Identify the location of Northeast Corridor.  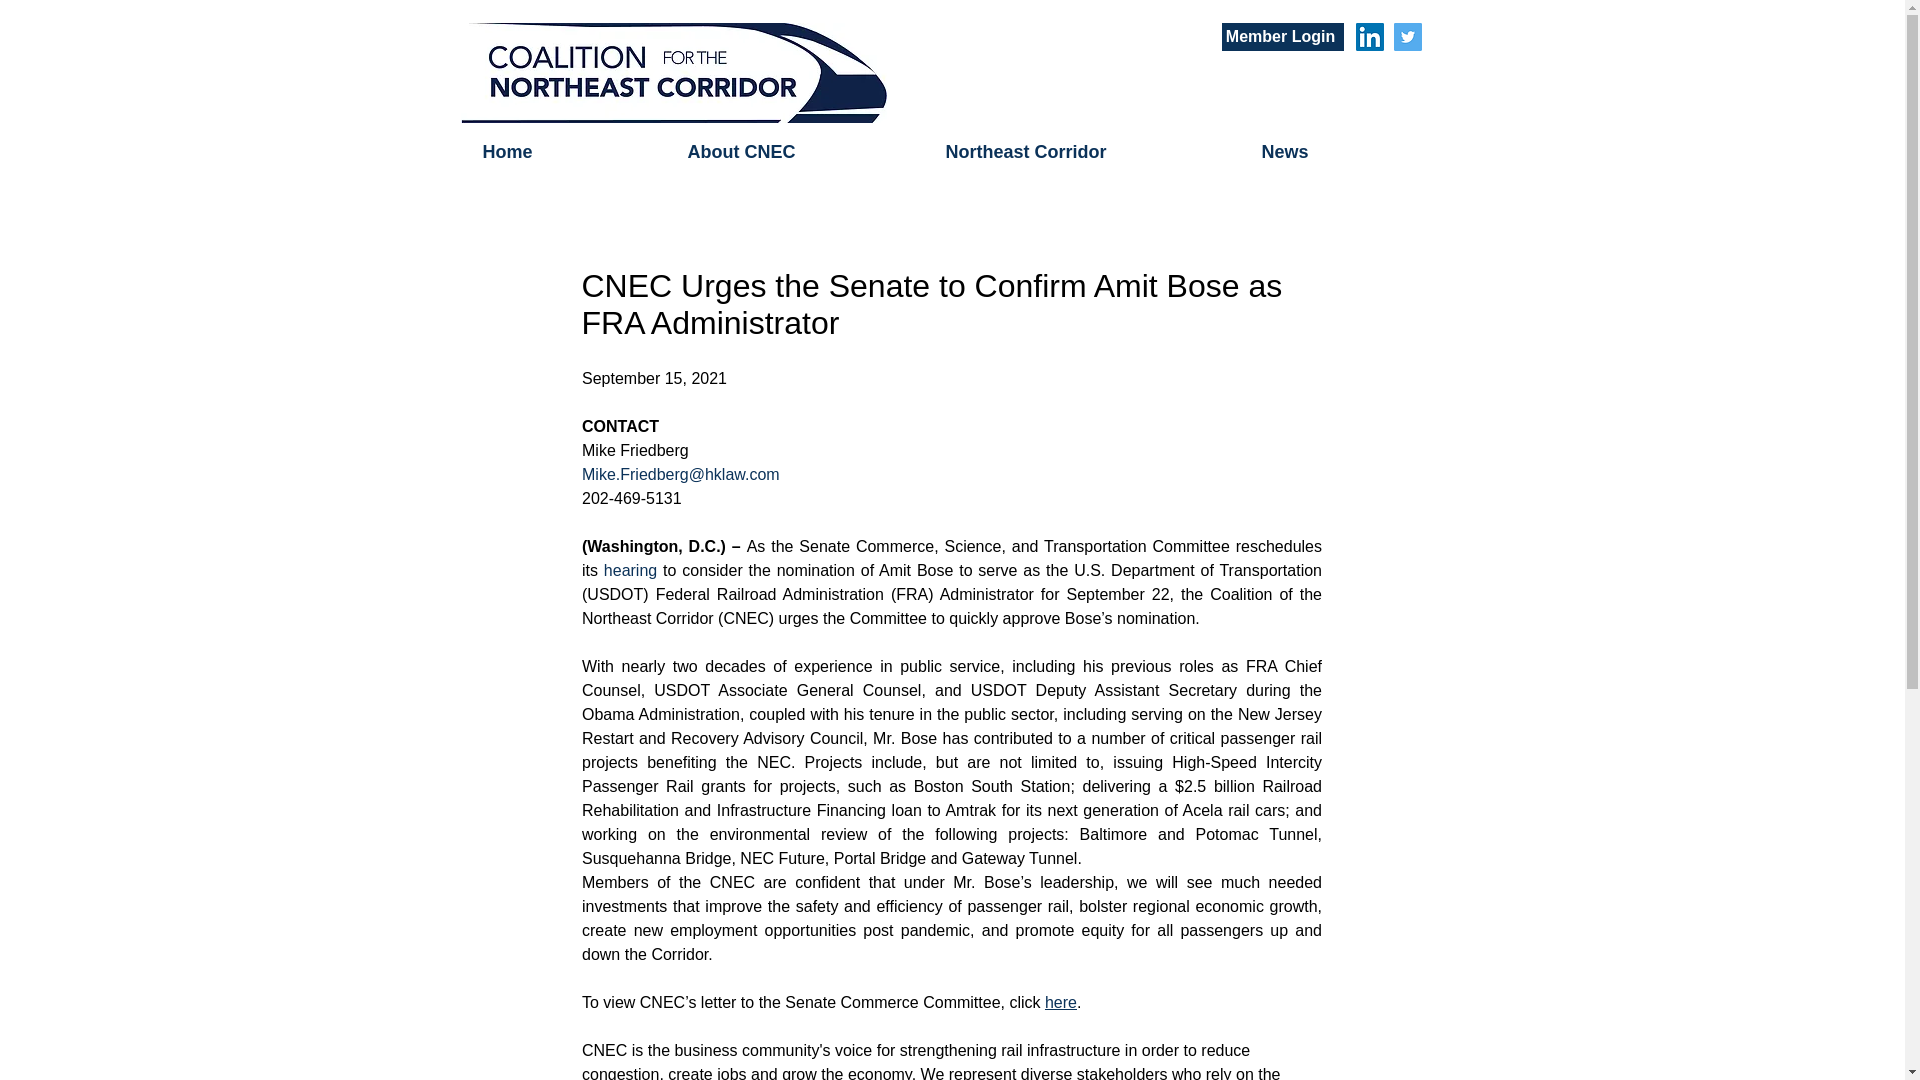
(1088, 152).